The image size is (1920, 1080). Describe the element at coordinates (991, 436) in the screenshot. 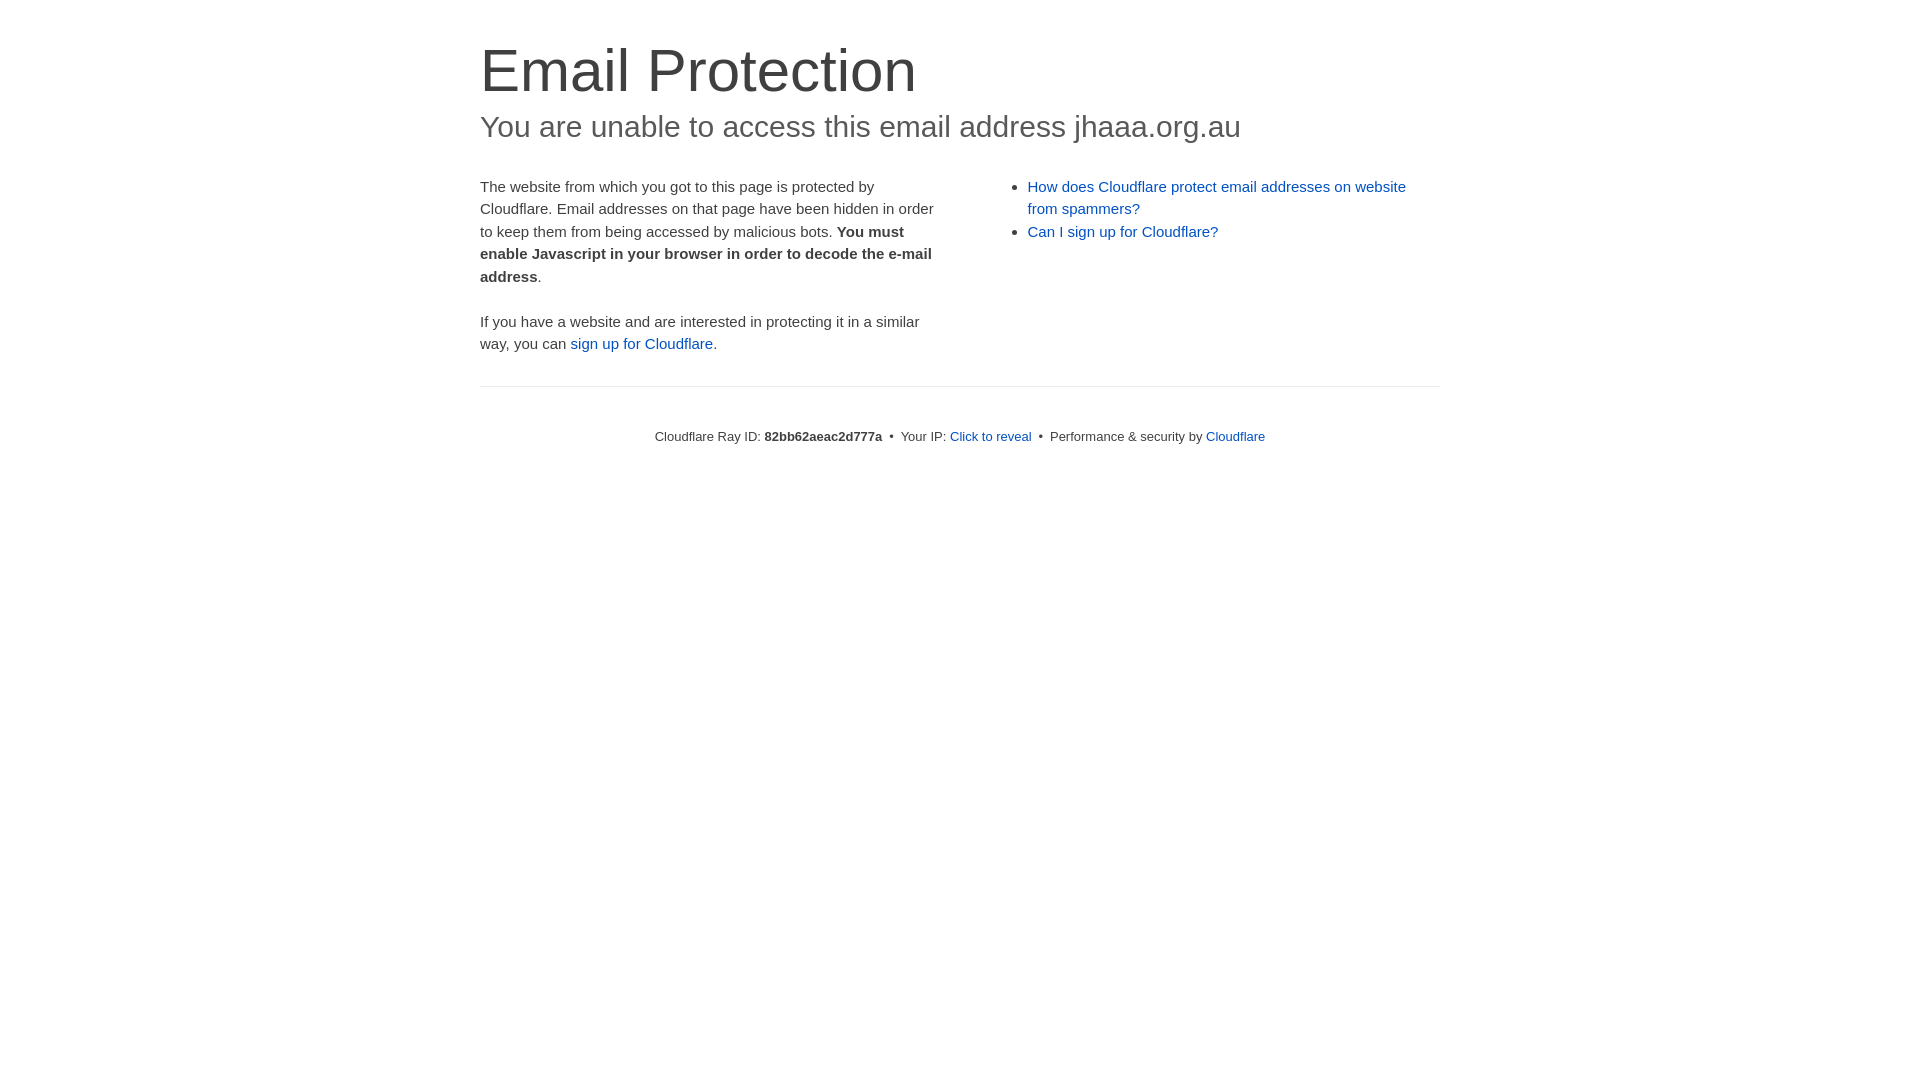

I see `Click to reveal` at that location.